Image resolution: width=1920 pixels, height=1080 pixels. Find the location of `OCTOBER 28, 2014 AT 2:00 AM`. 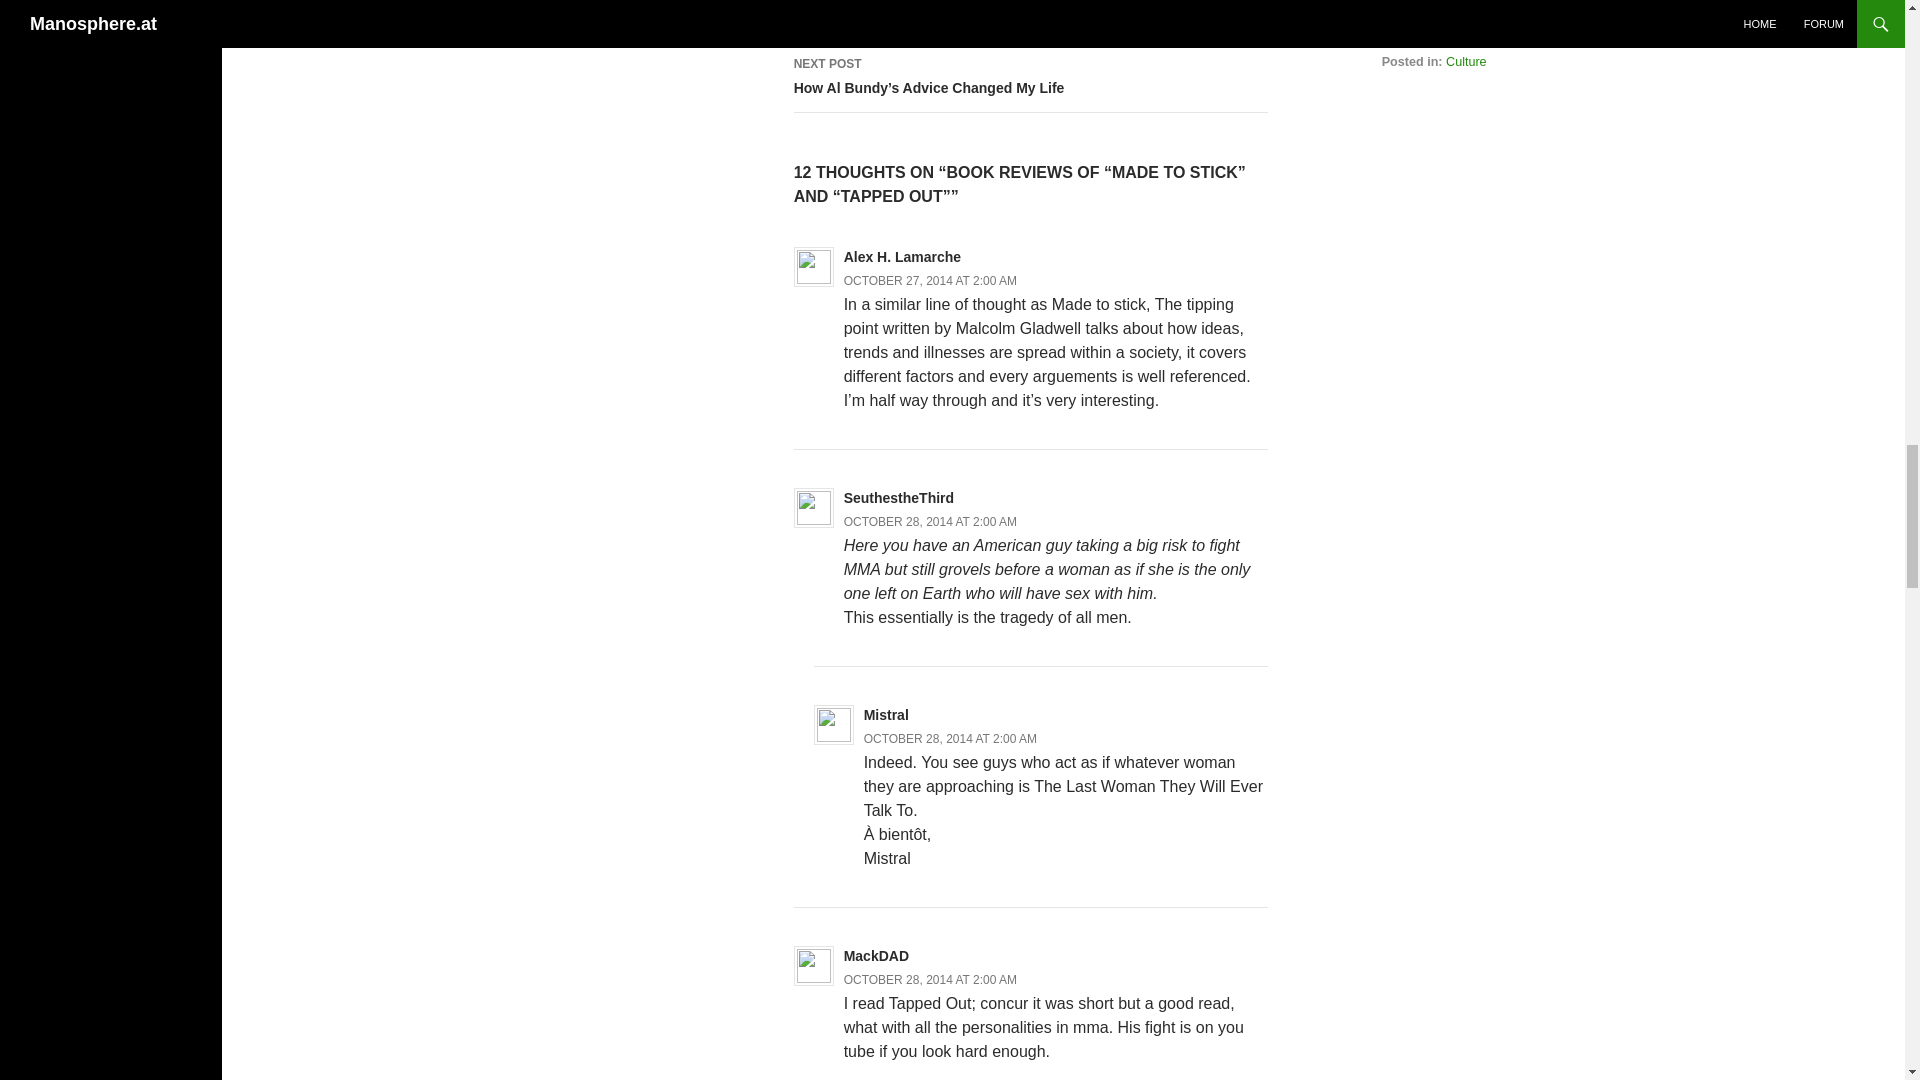

OCTOBER 28, 2014 AT 2:00 AM is located at coordinates (1030, 20).